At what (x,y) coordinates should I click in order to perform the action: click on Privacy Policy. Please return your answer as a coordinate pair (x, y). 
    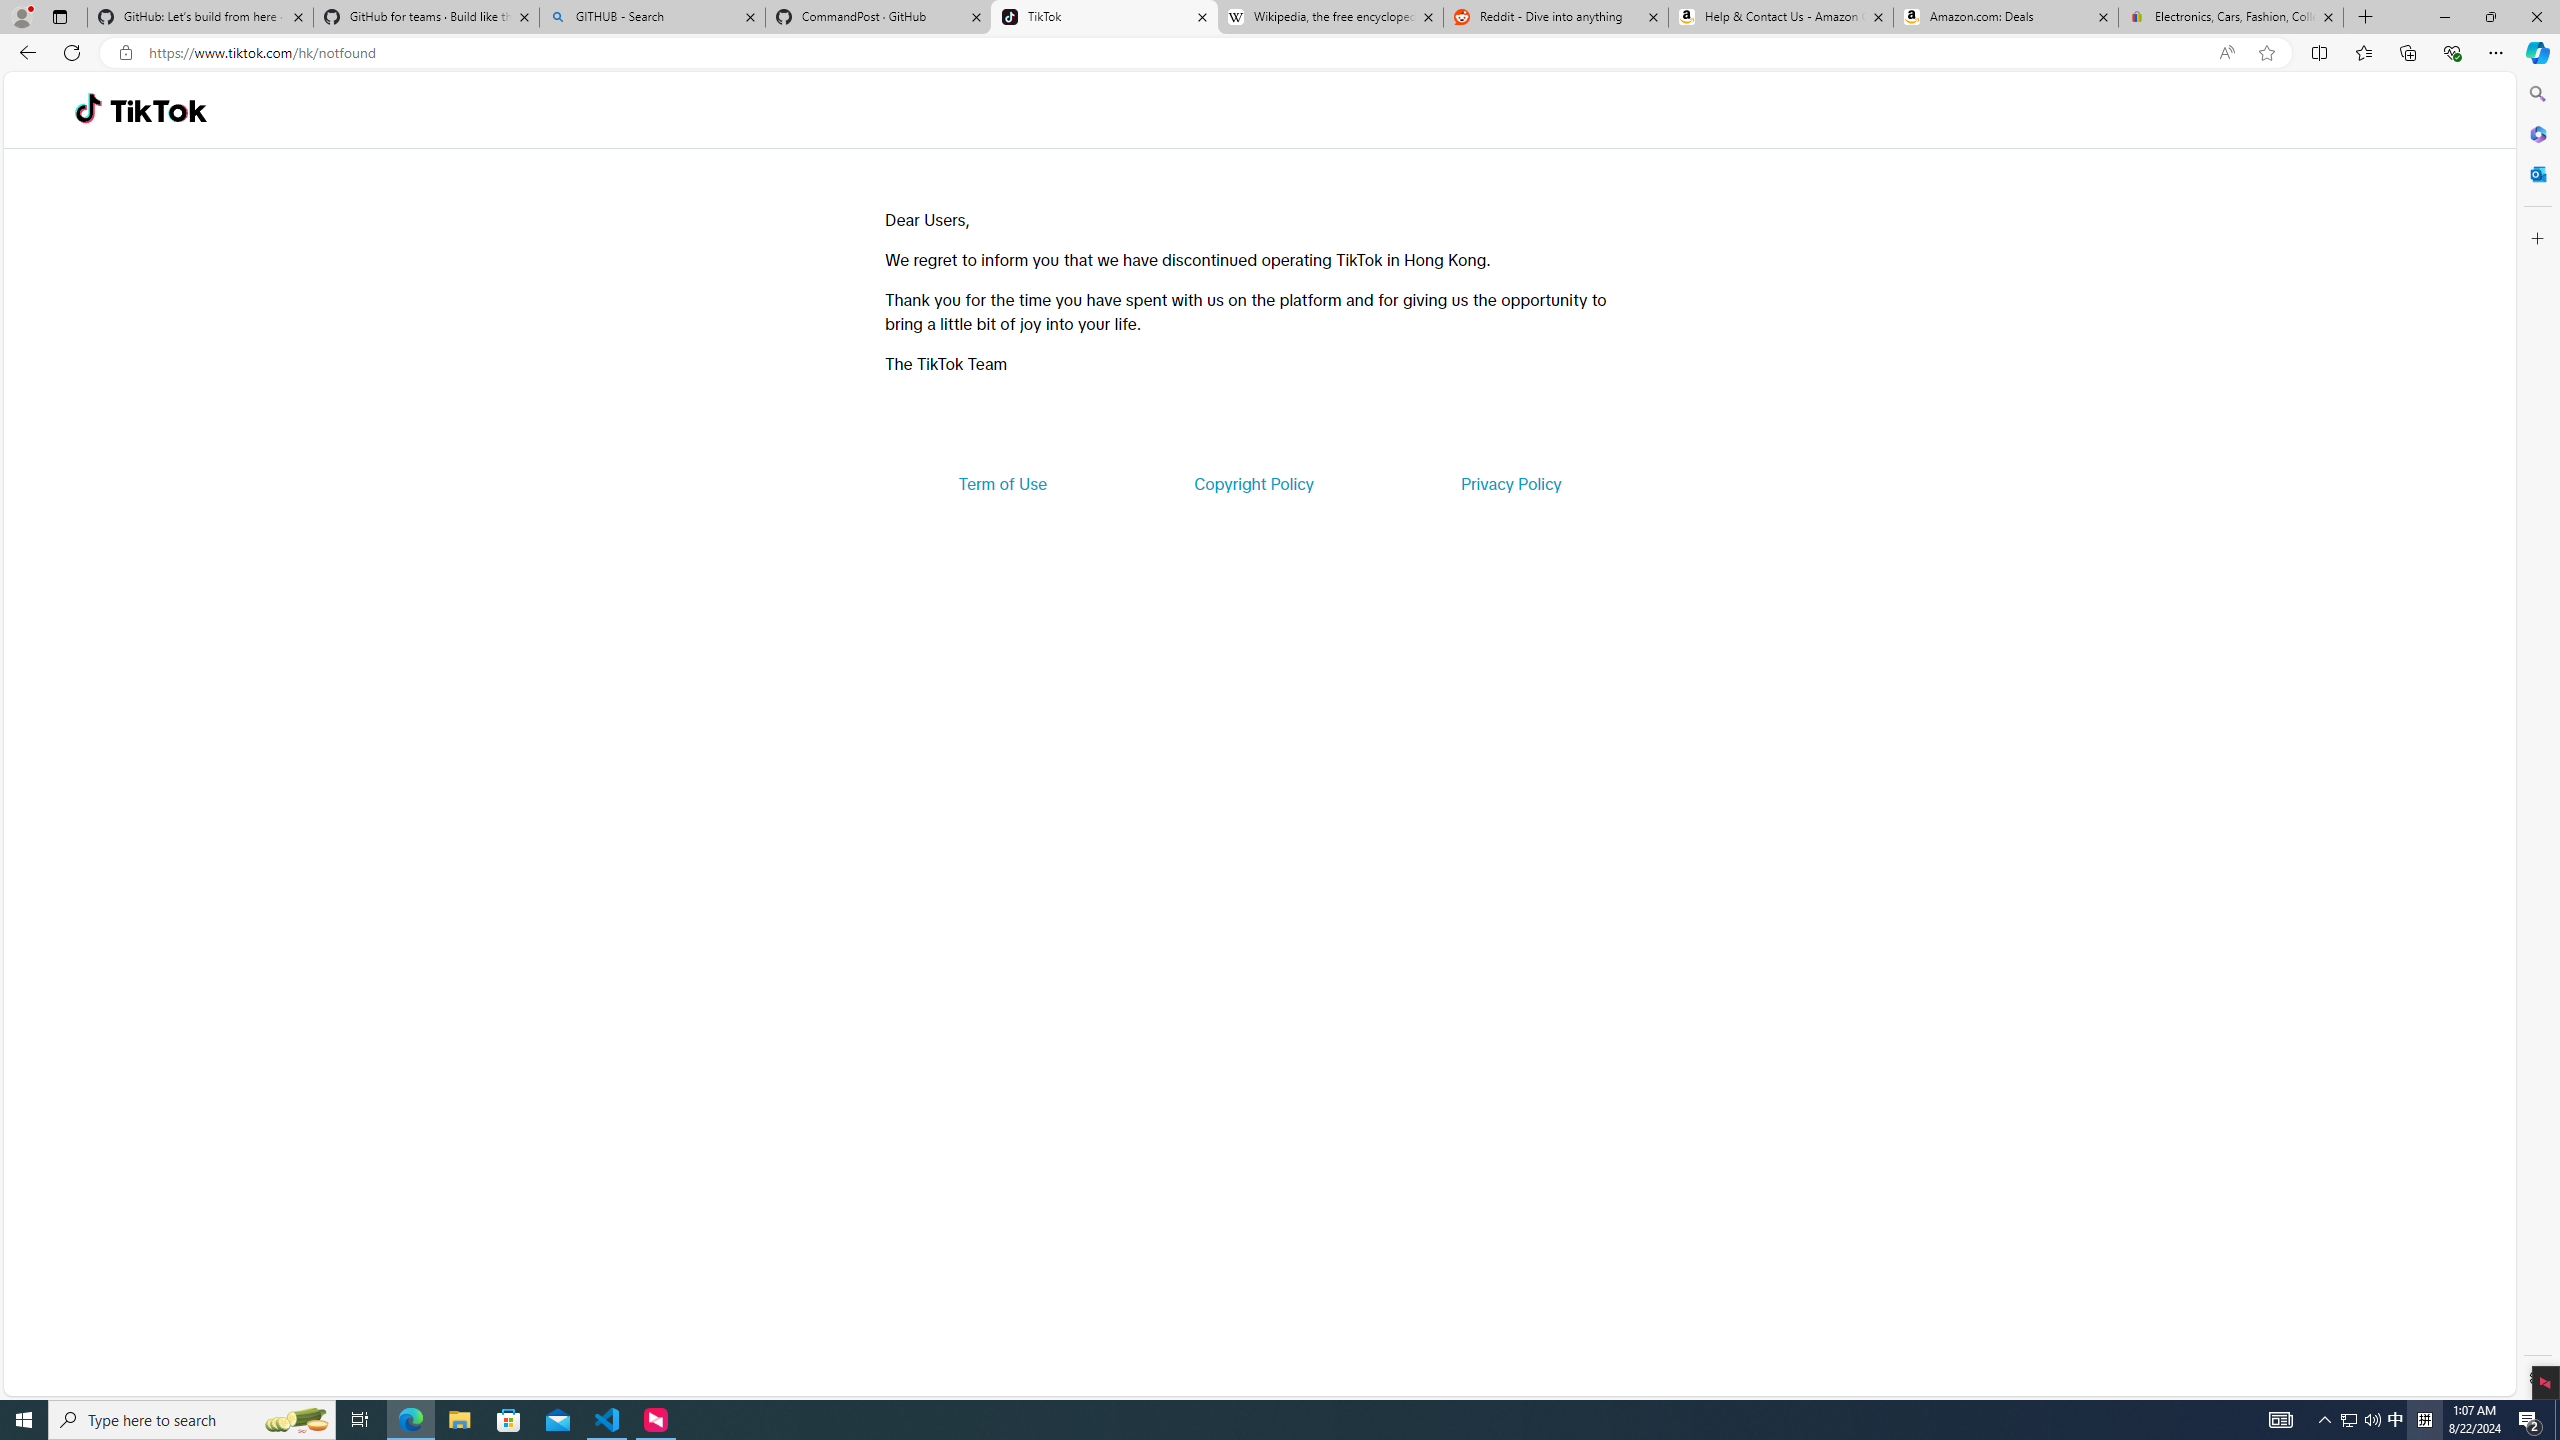
    Looking at the image, I should click on (1510, 484).